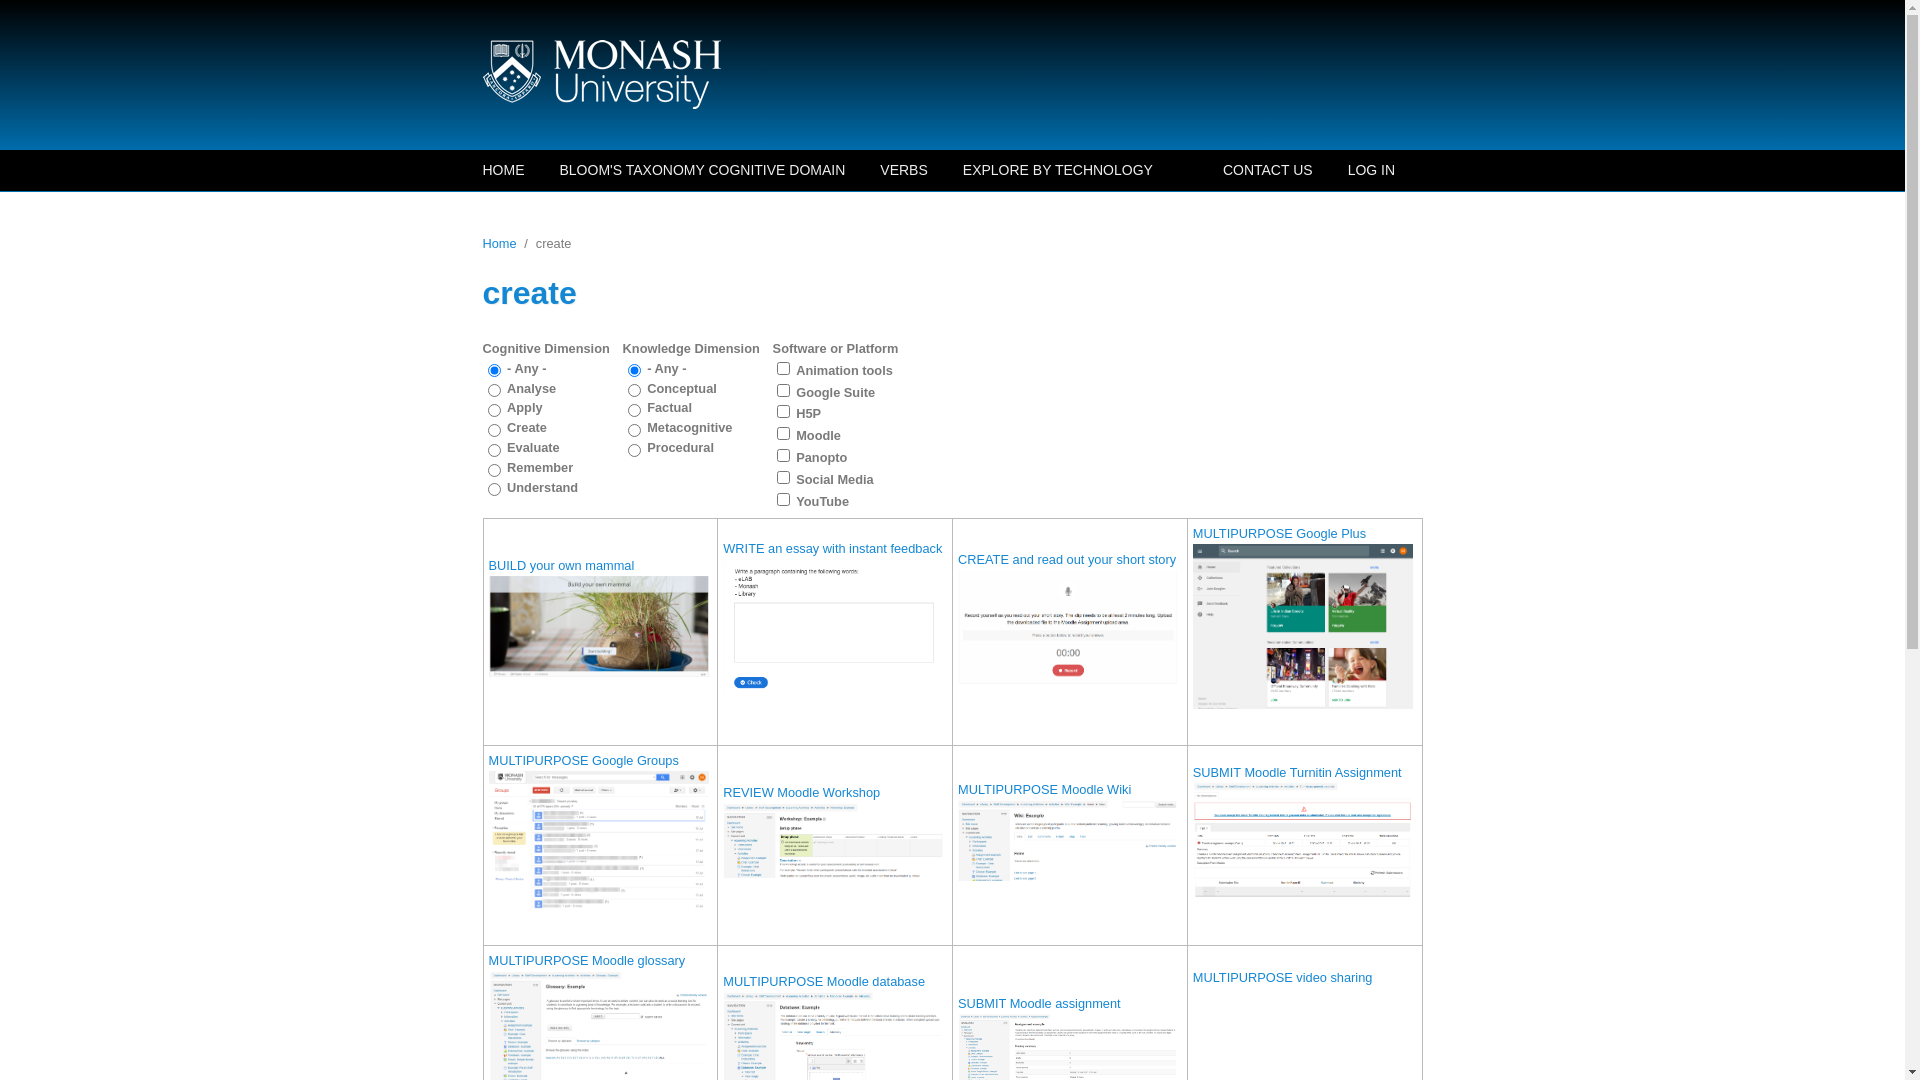 This screenshot has height=1080, width=1920. I want to click on MULTIPURPOSE Google Groups, so click(583, 760).